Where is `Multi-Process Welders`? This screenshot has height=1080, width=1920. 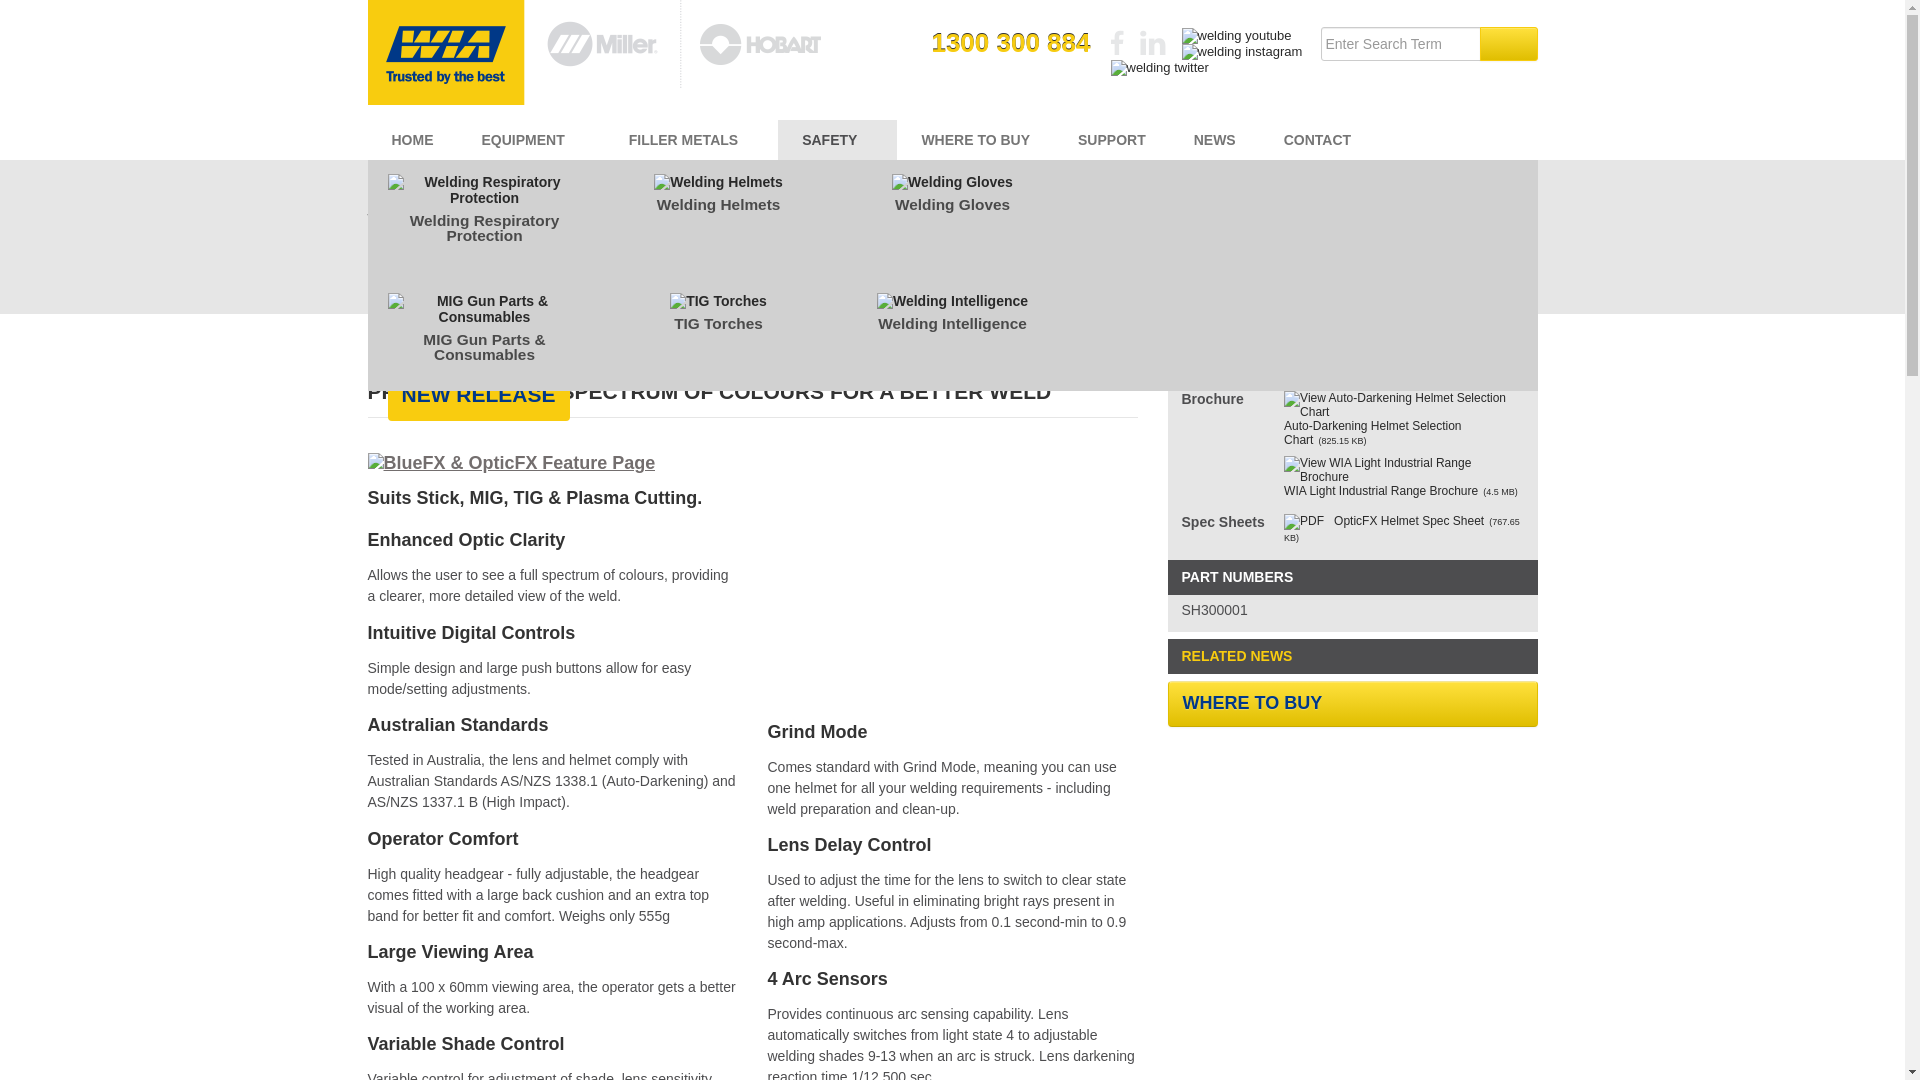
Multi-Process Welders is located at coordinates (1421, 204).